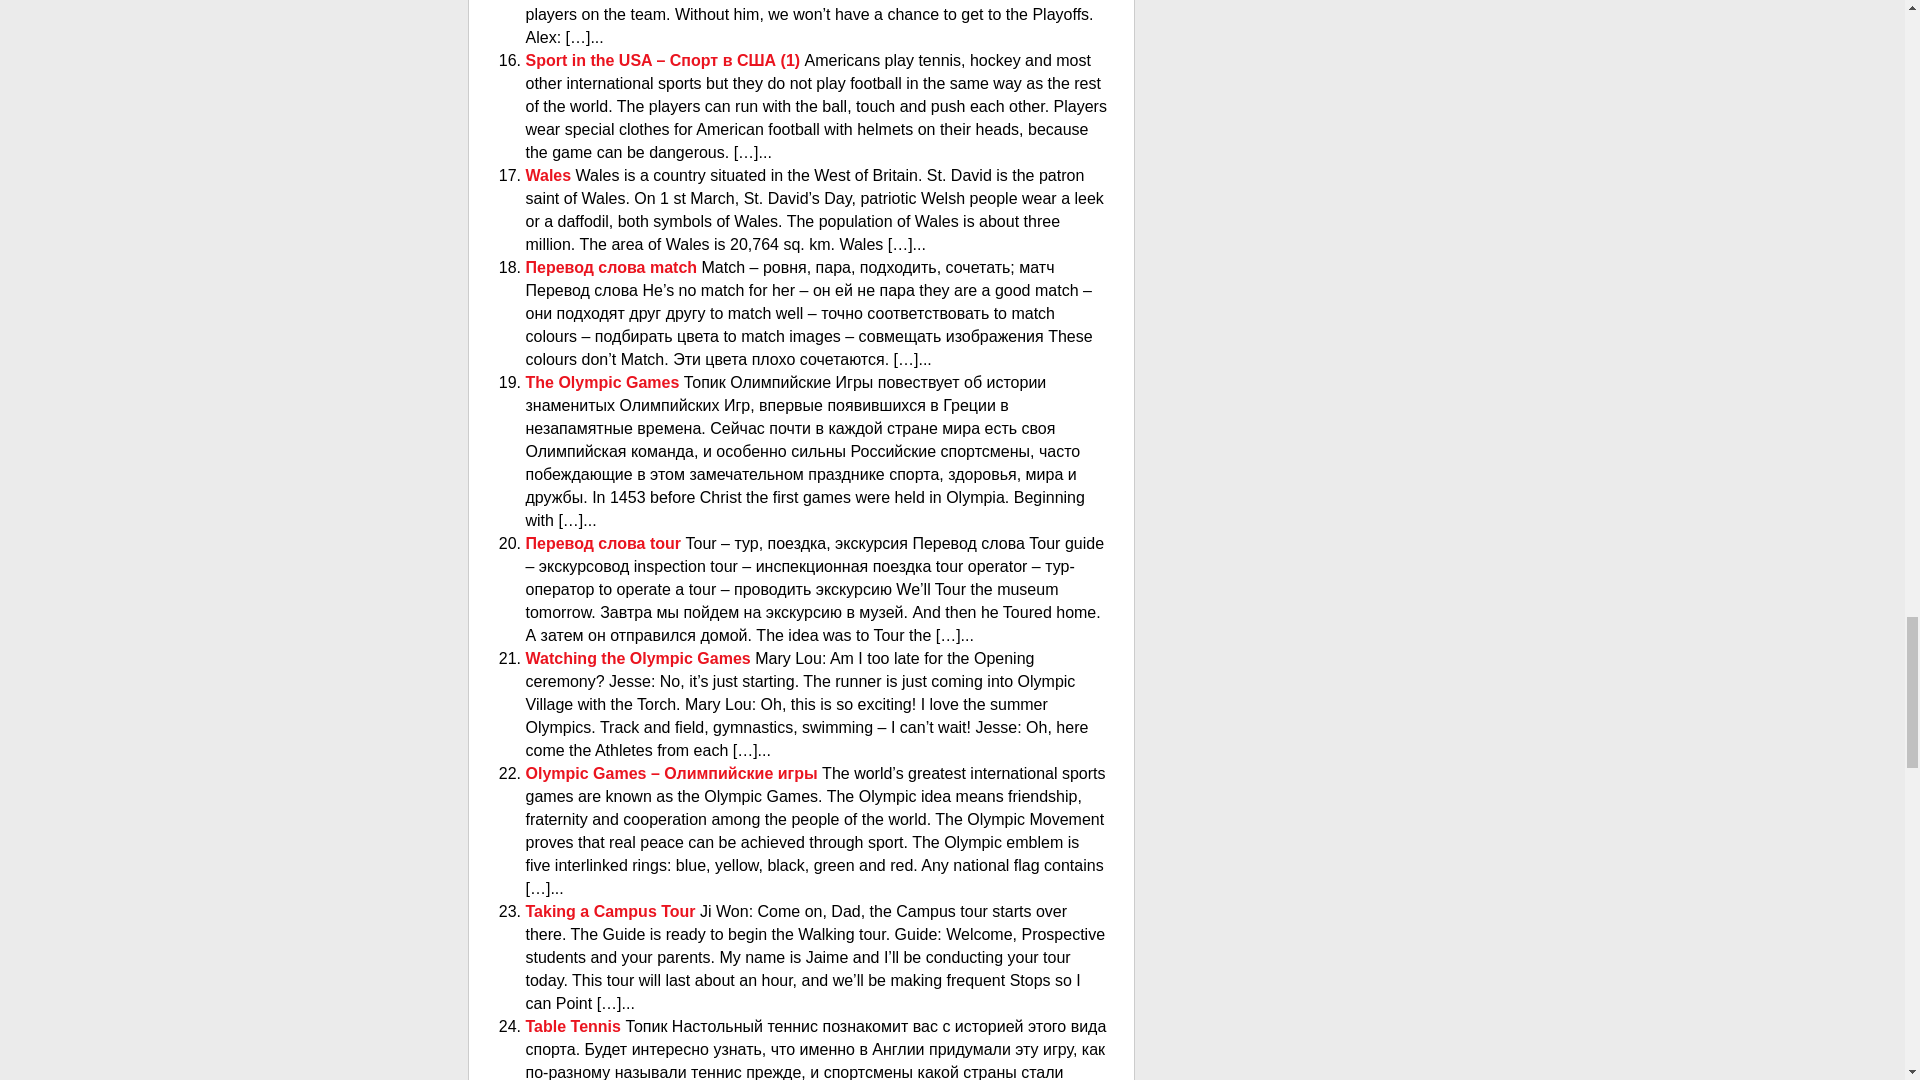 The height and width of the screenshot is (1080, 1920). What do you see at coordinates (576, 1026) in the screenshot?
I see `Table Tennis` at bounding box center [576, 1026].